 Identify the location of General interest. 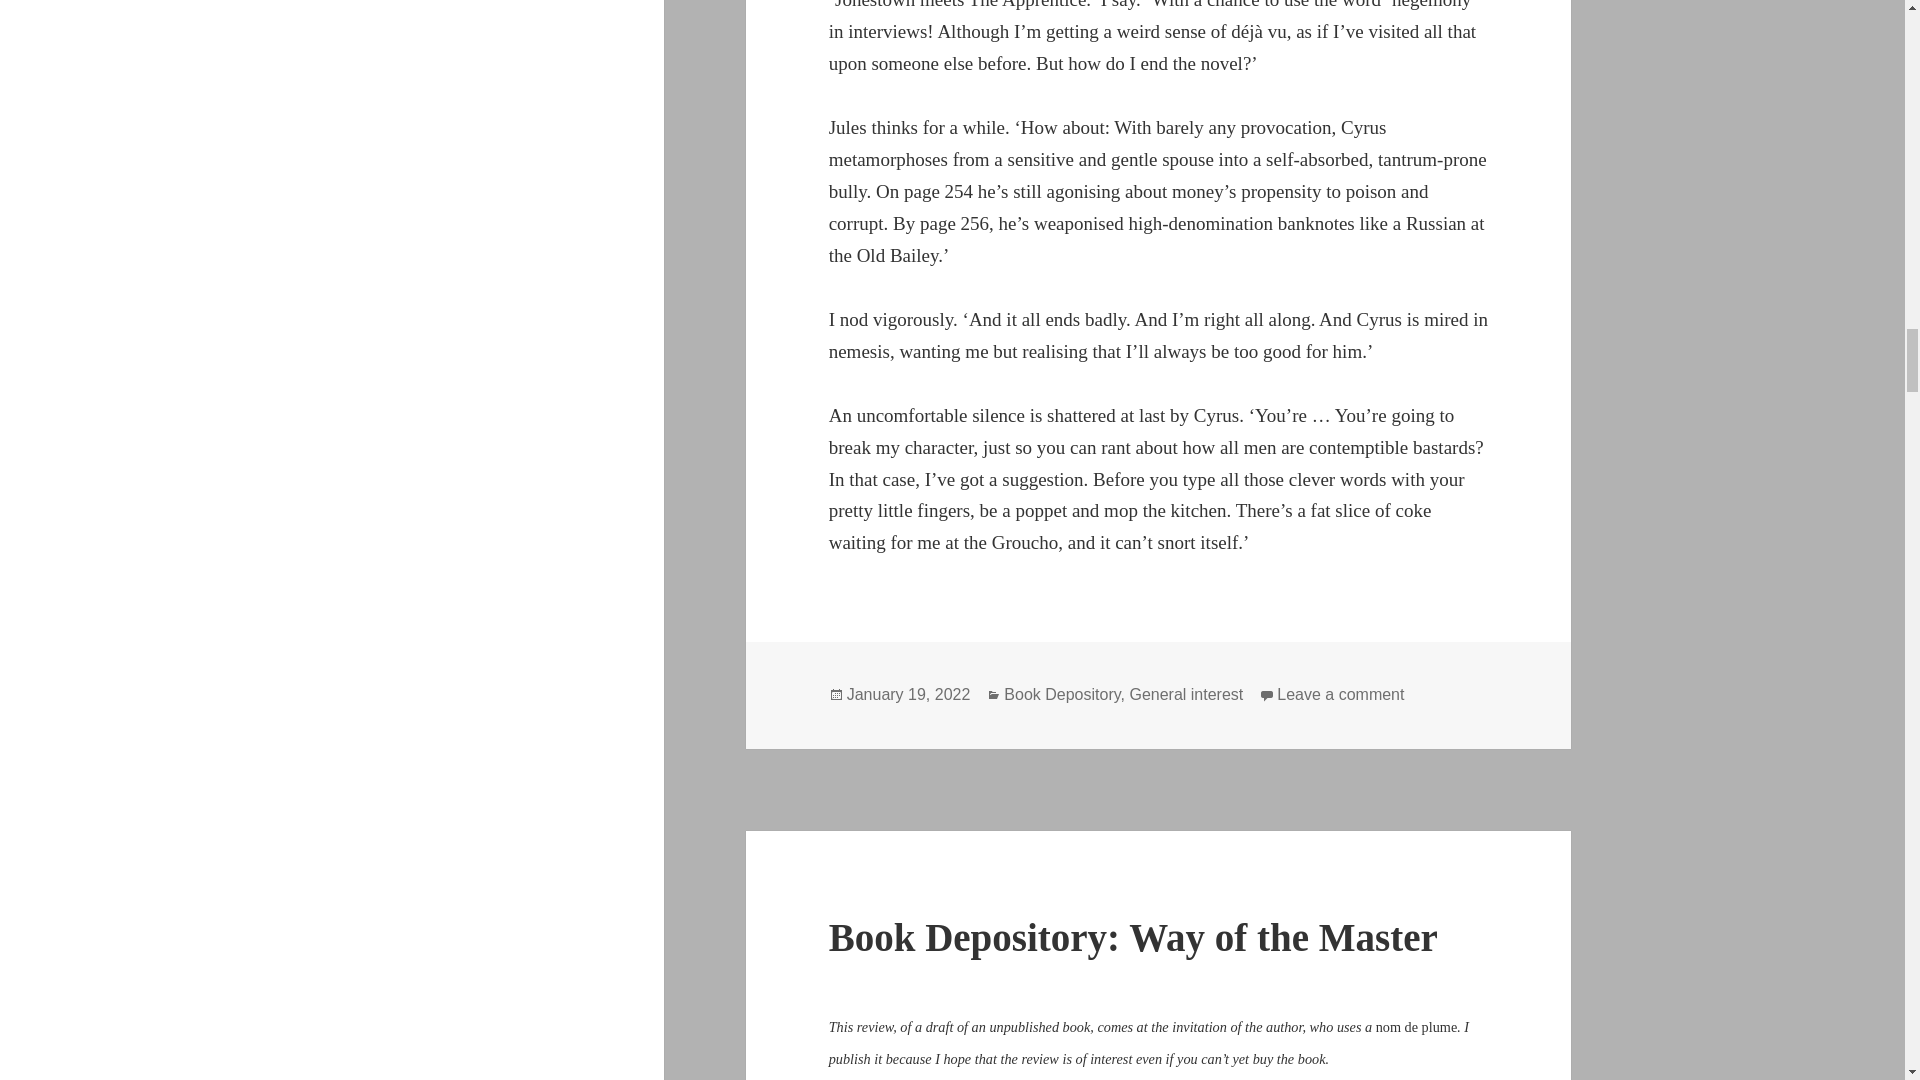
(1185, 694).